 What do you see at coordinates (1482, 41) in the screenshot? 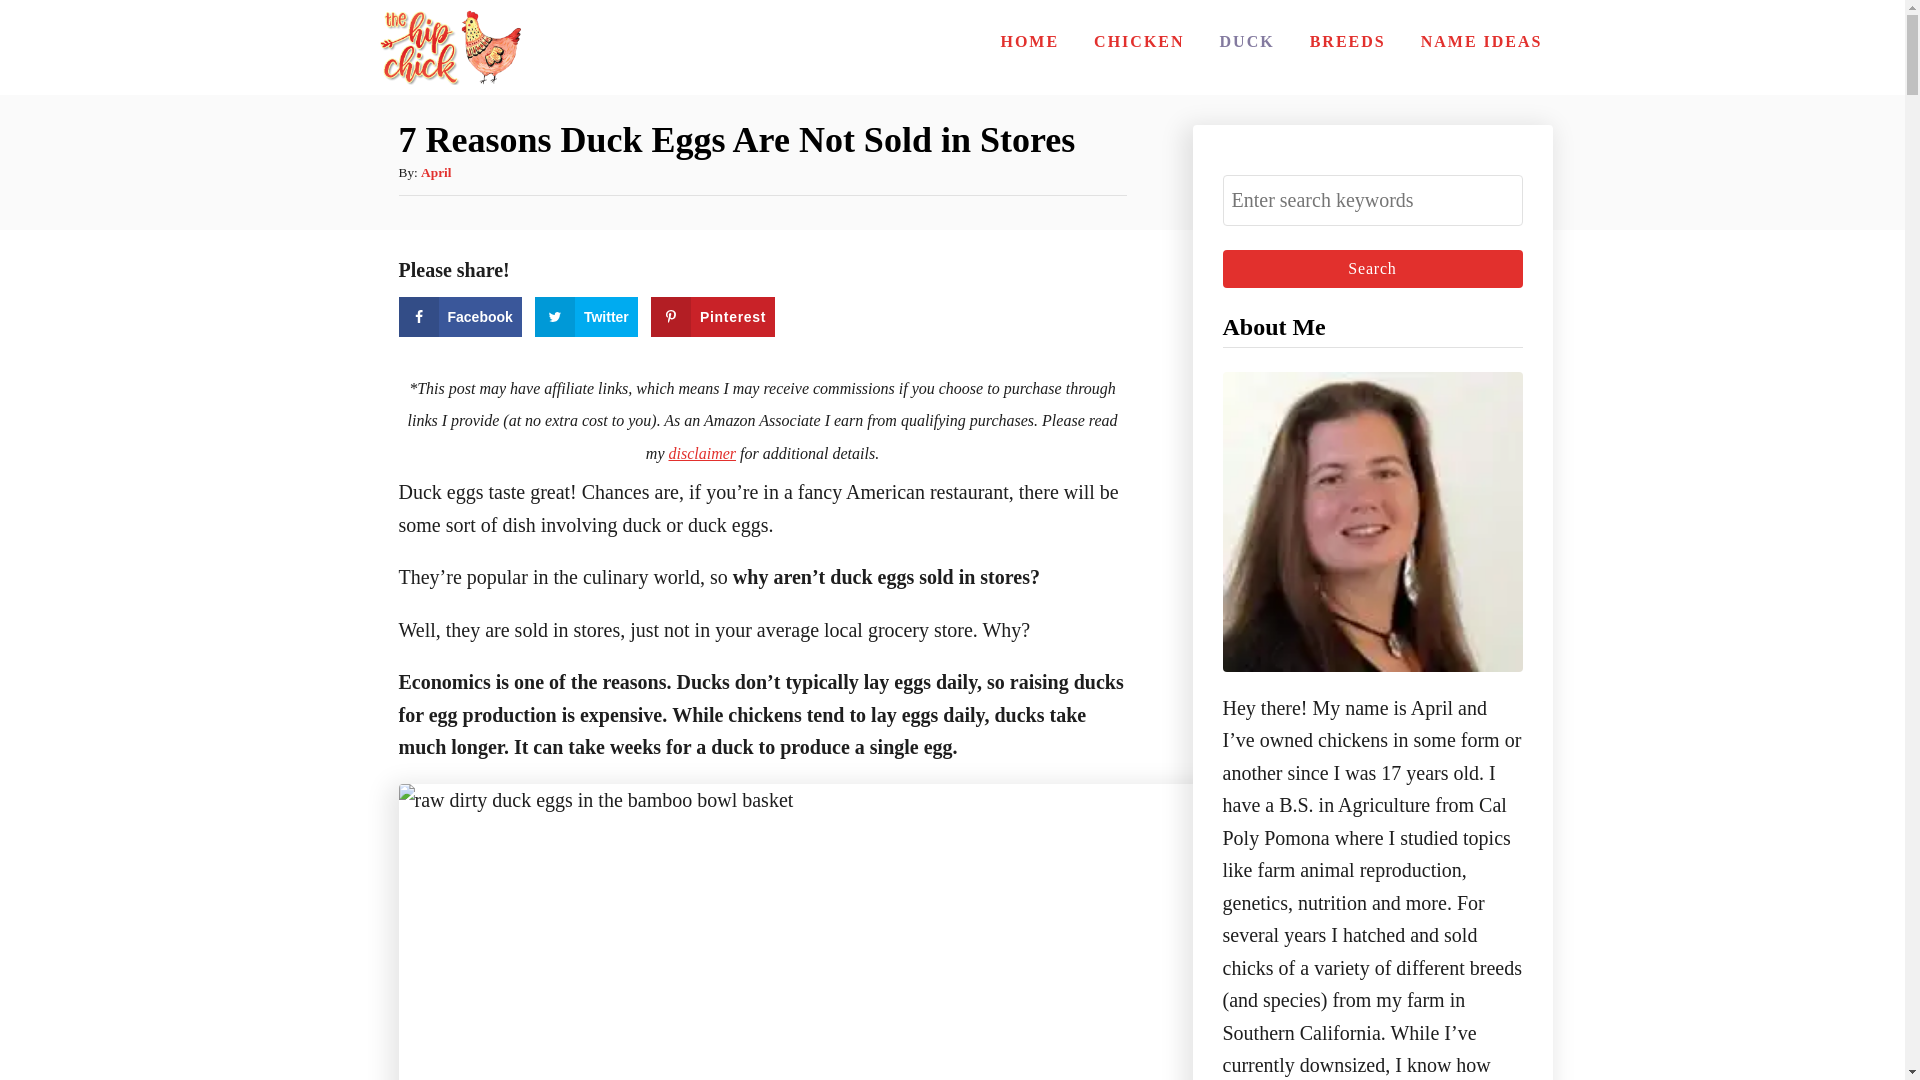
I see `NAME IDEAS` at bounding box center [1482, 41].